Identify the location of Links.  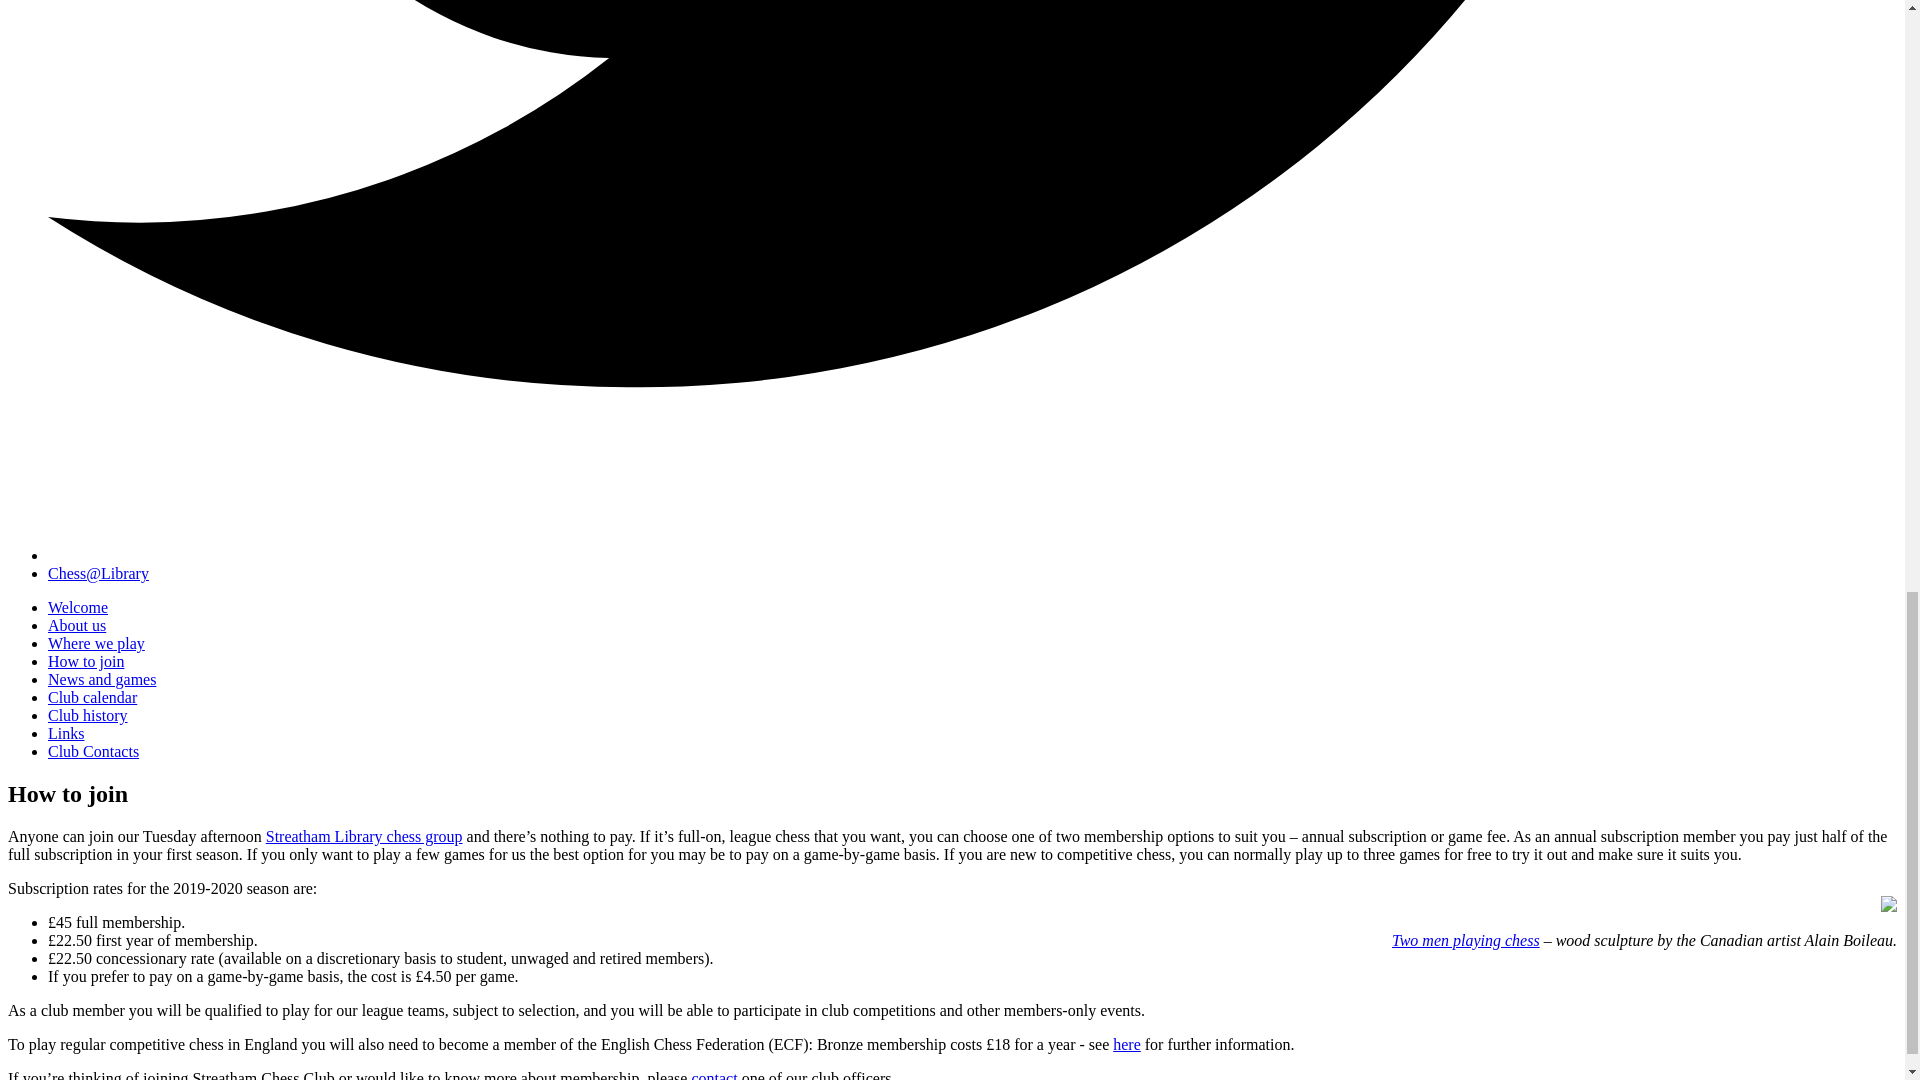
(66, 732).